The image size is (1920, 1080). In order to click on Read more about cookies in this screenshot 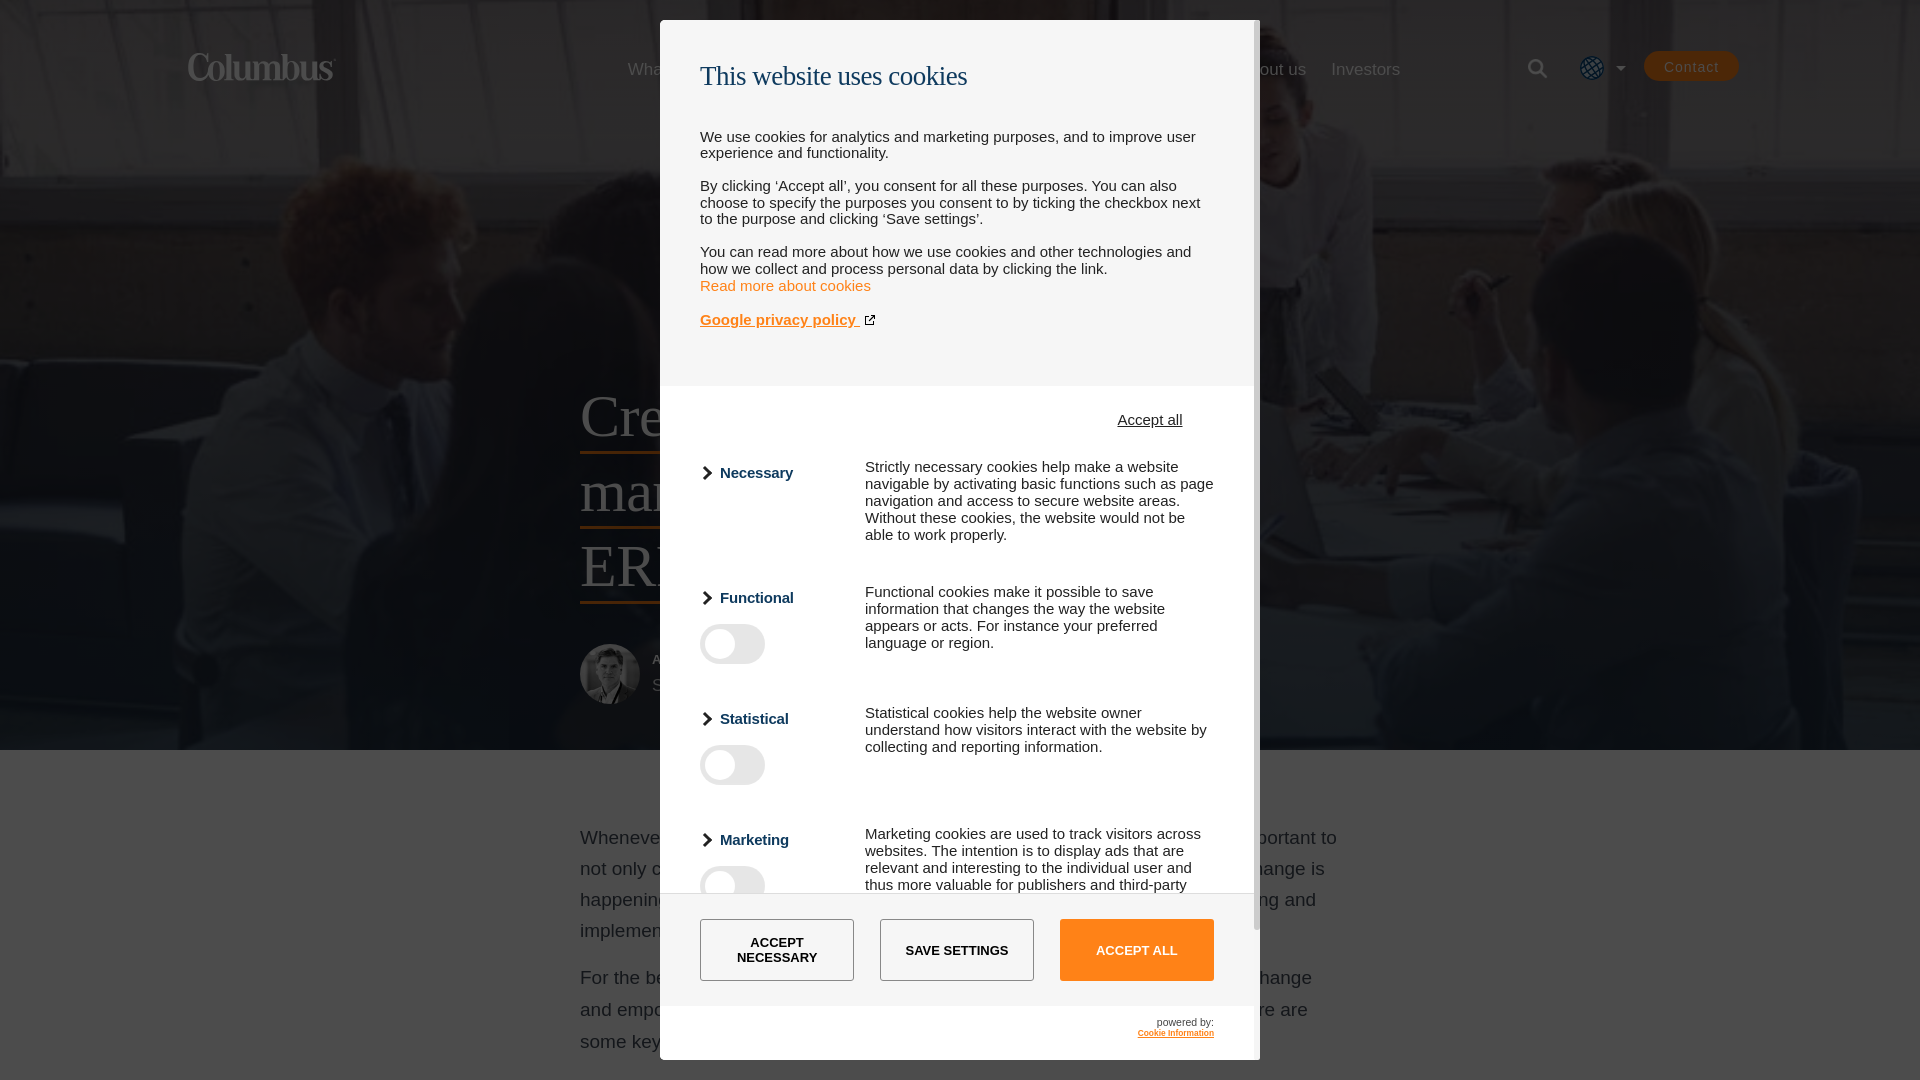, I will do `click(786, 284)`.